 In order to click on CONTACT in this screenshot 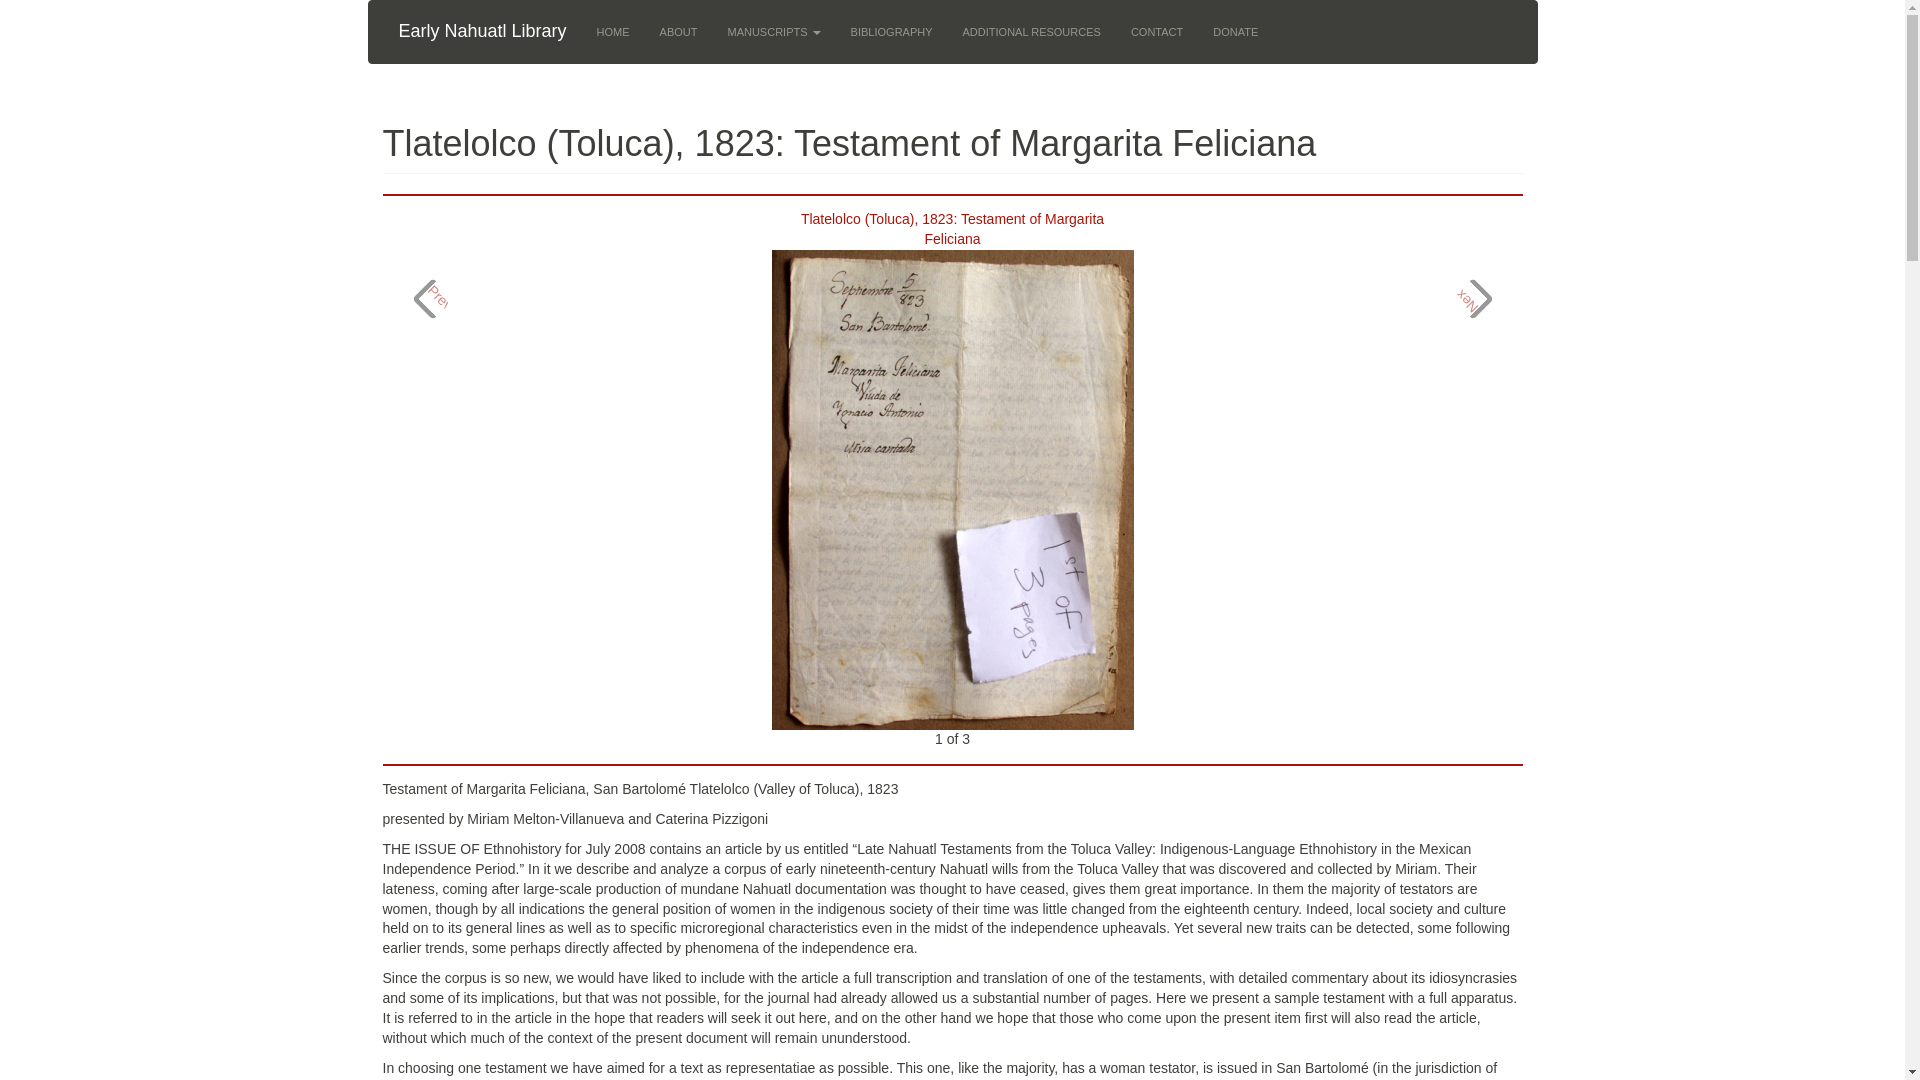, I will do `click(1156, 32)`.